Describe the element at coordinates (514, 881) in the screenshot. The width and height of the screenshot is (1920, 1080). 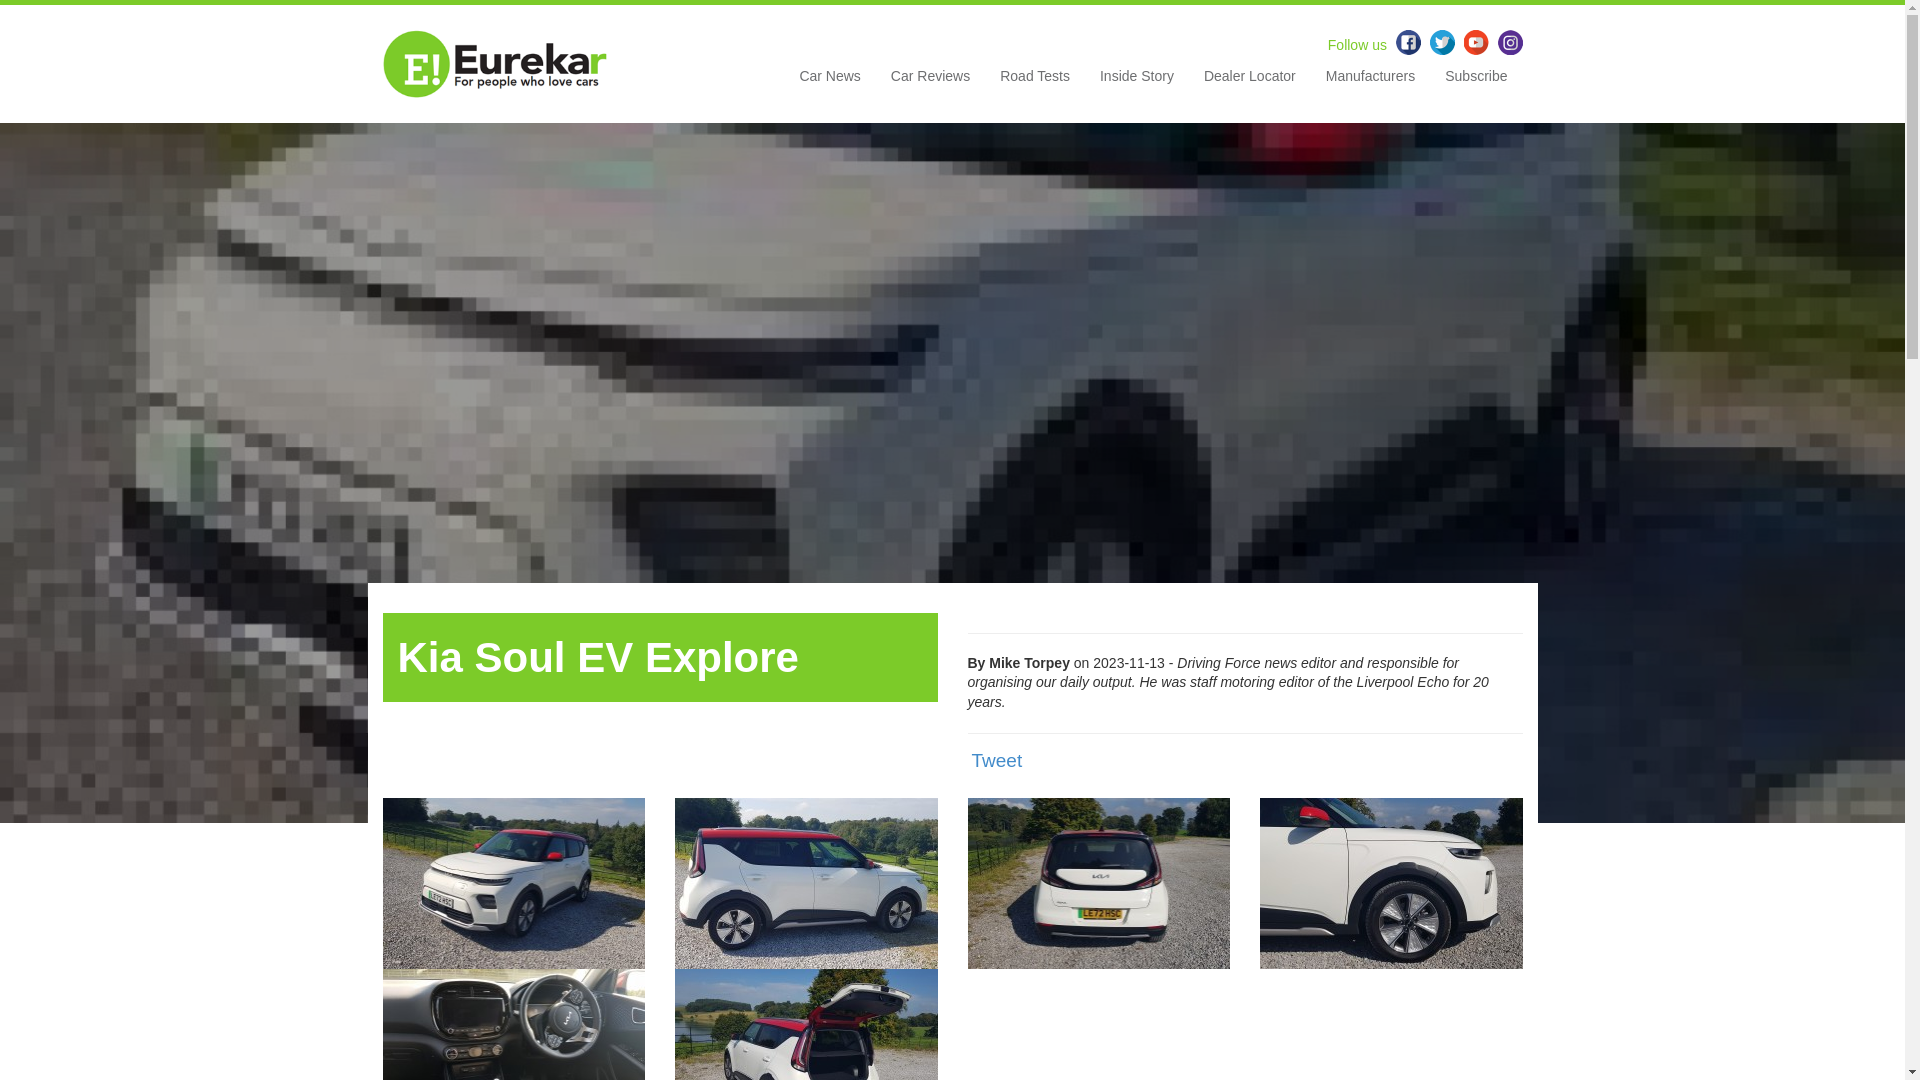
I see `Kia Soul EV Explore, 2023, front` at that location.